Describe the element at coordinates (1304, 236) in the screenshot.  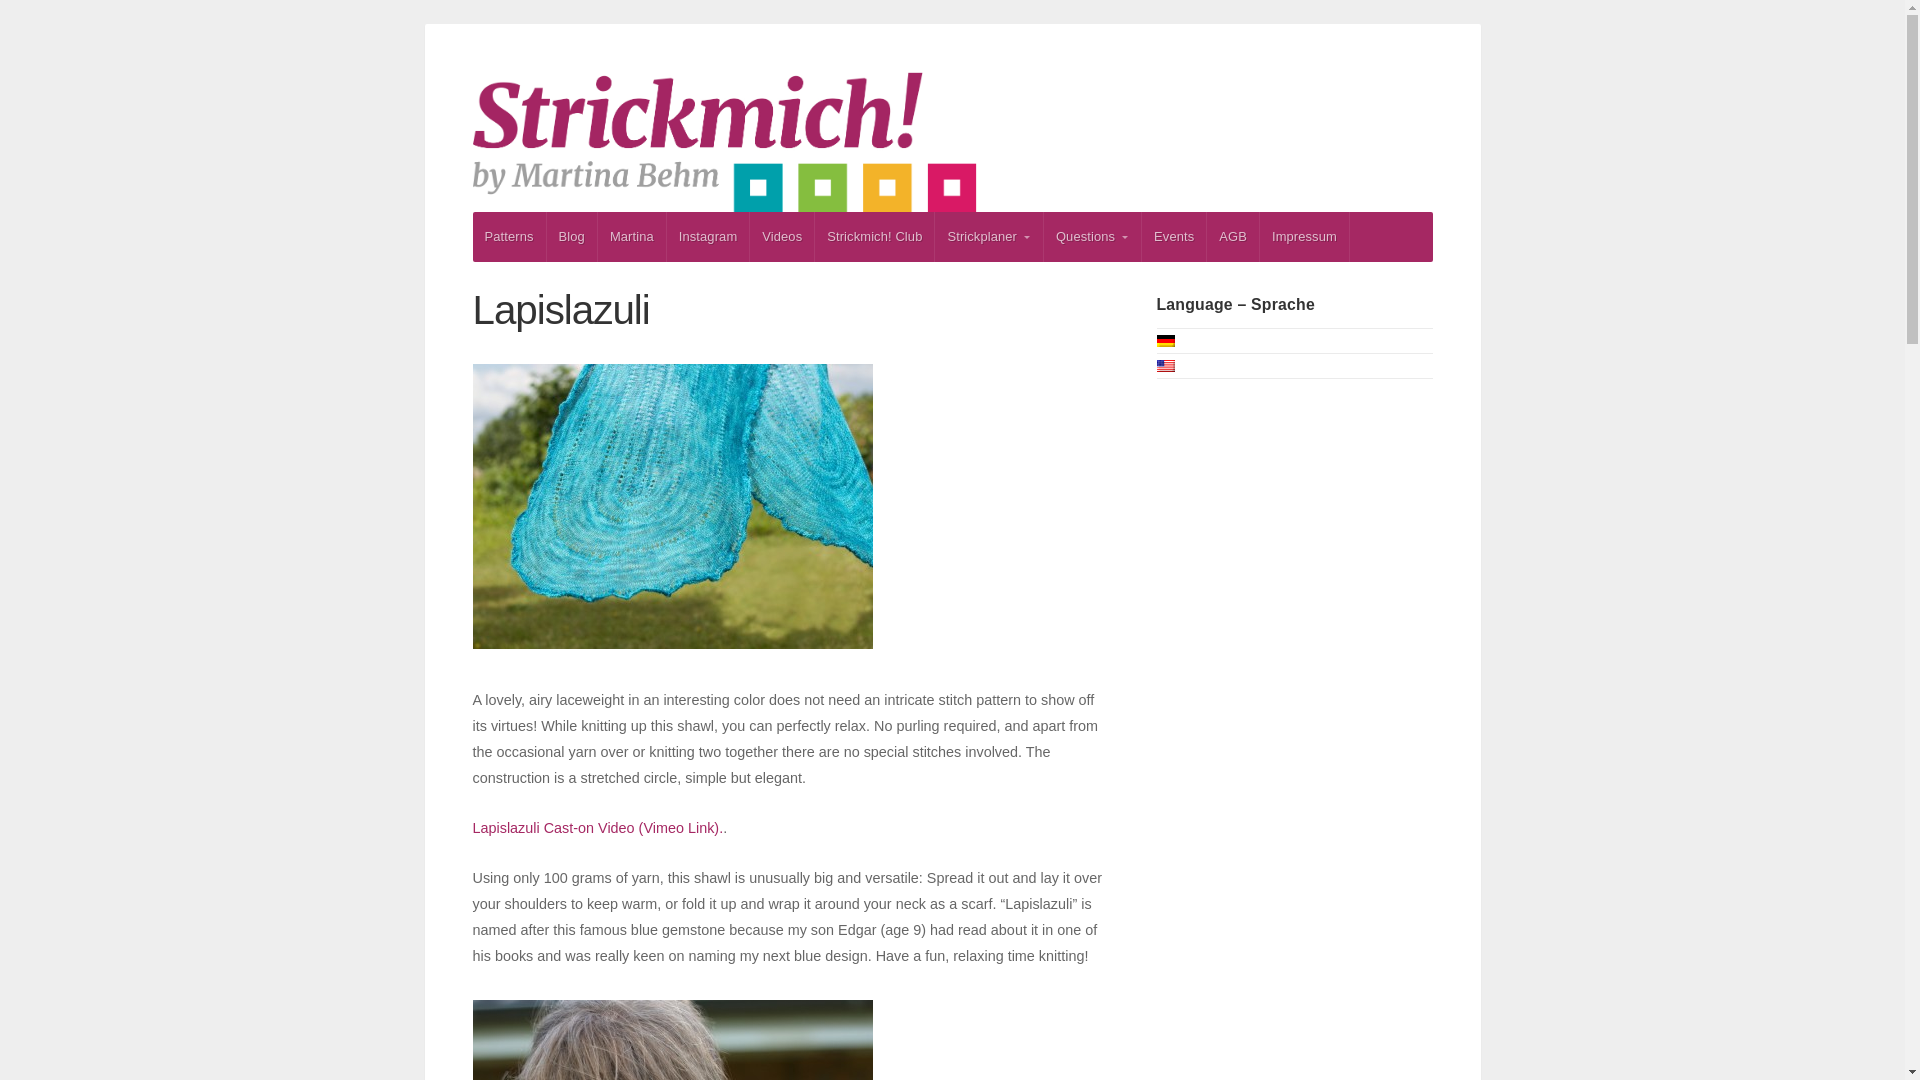
I see `Impressum` at that location.